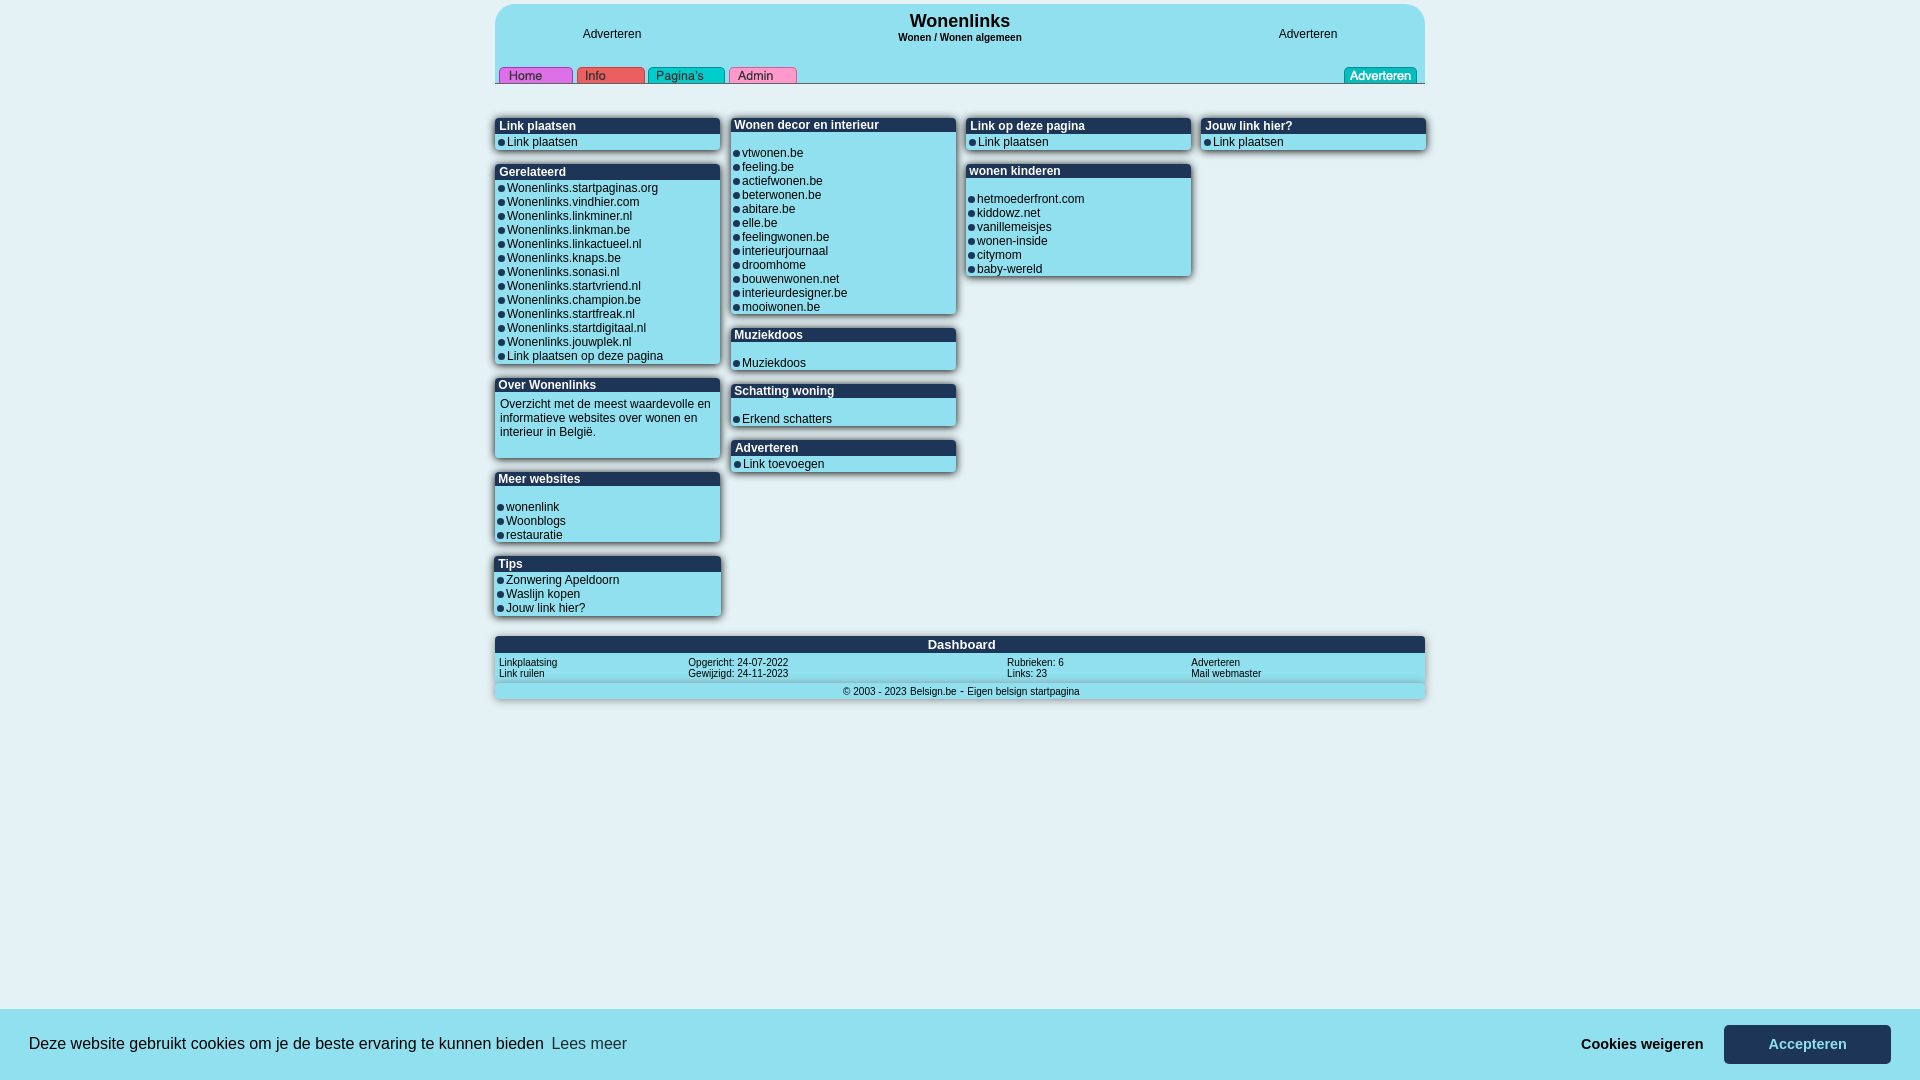 The height and width of the screenshot is (1080, 1920). I want to click on Link plaatsen, so click(542, 142).